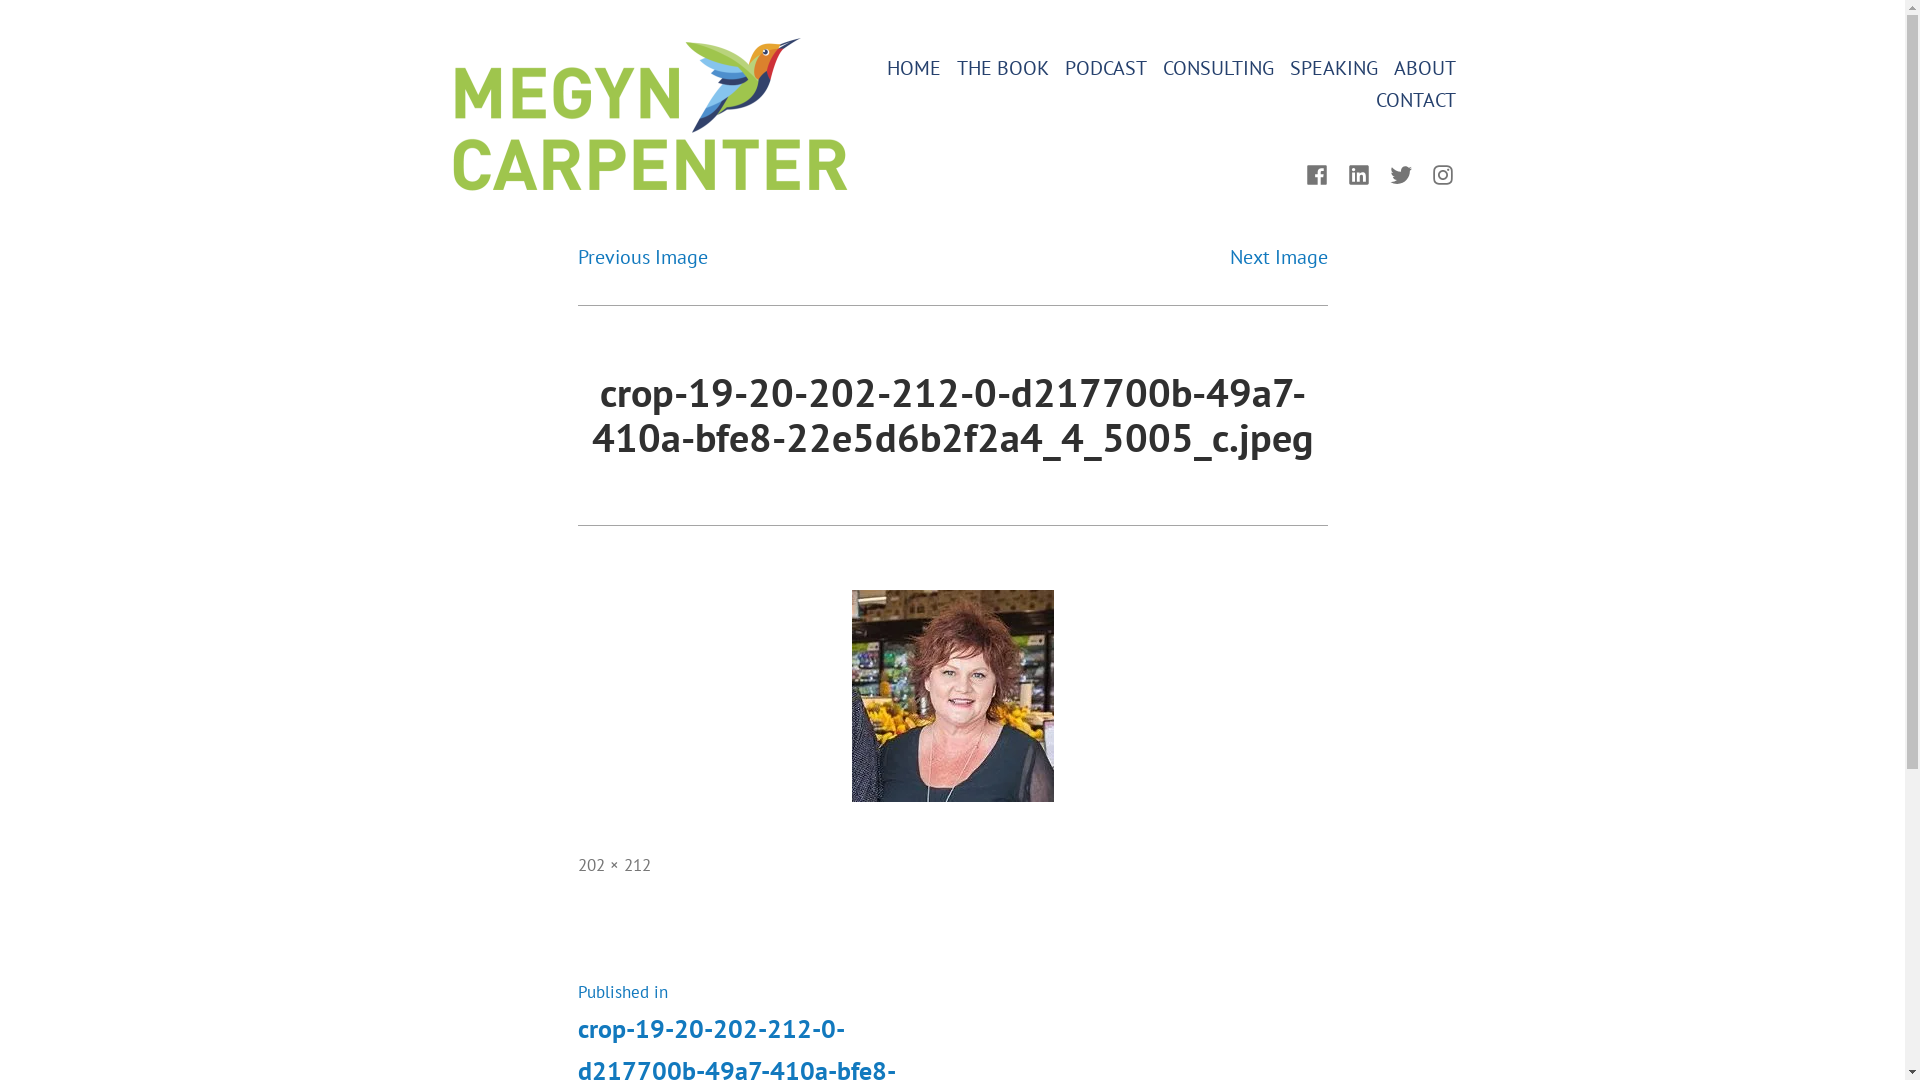 The image size is (1920, 1080). I want to click on Twitter, so click(1401, 173).